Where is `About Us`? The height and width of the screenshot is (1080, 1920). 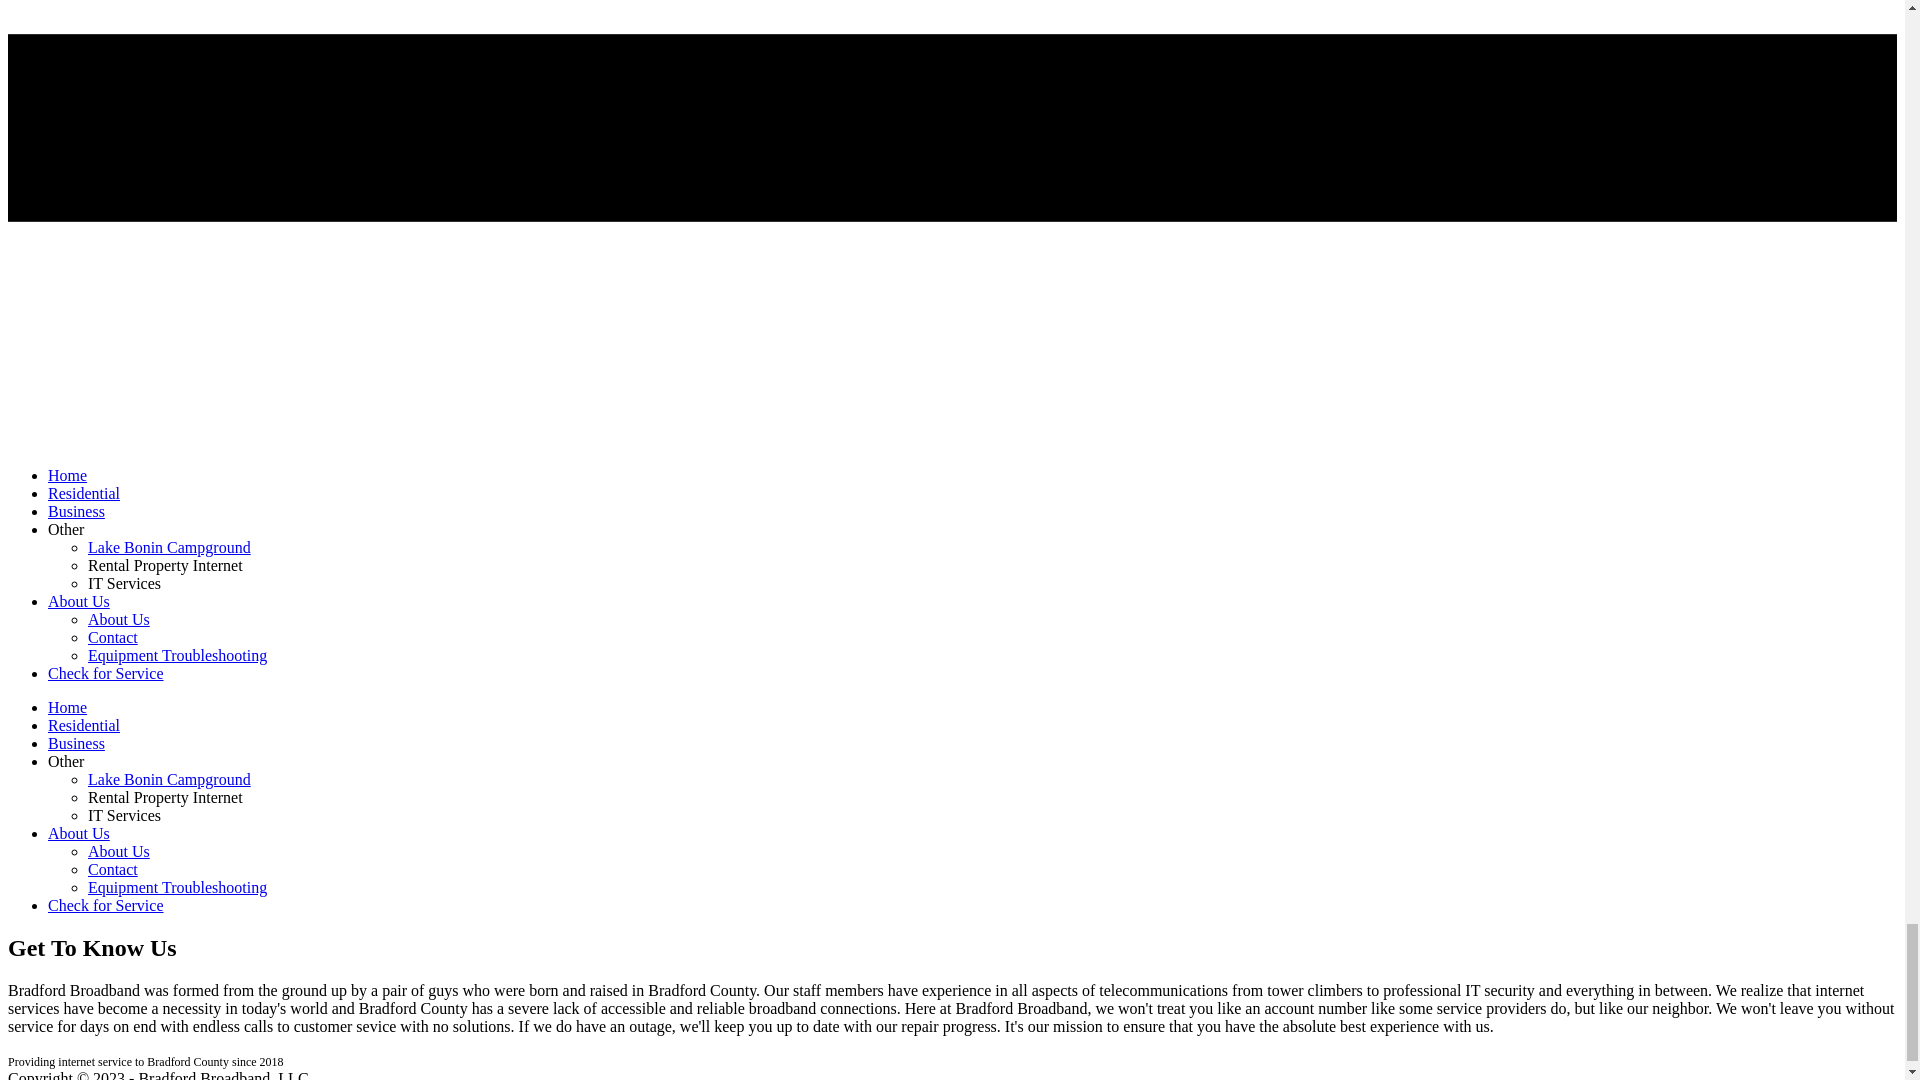
About Us is located at coordinates (78, 601).